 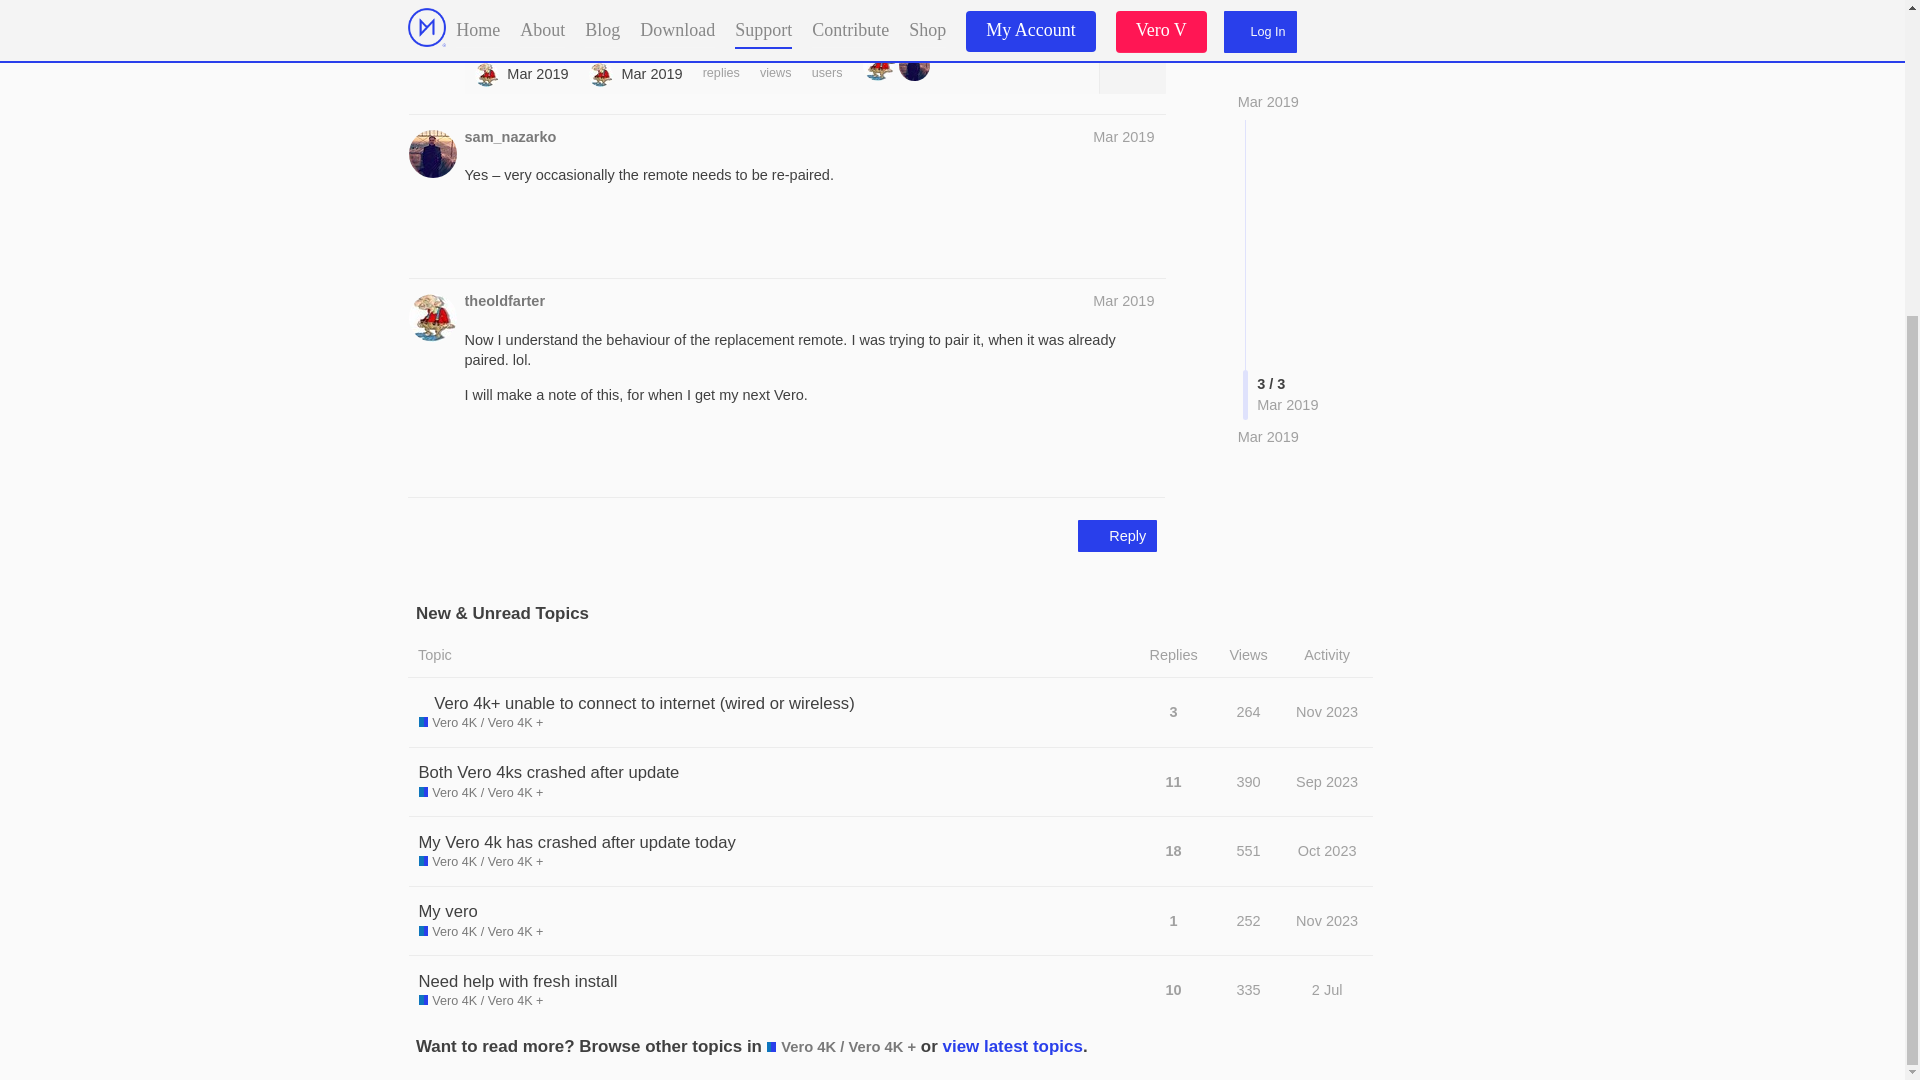 I want to click on 27 Mar 2019 04:00, so click(x=1268, y=194).